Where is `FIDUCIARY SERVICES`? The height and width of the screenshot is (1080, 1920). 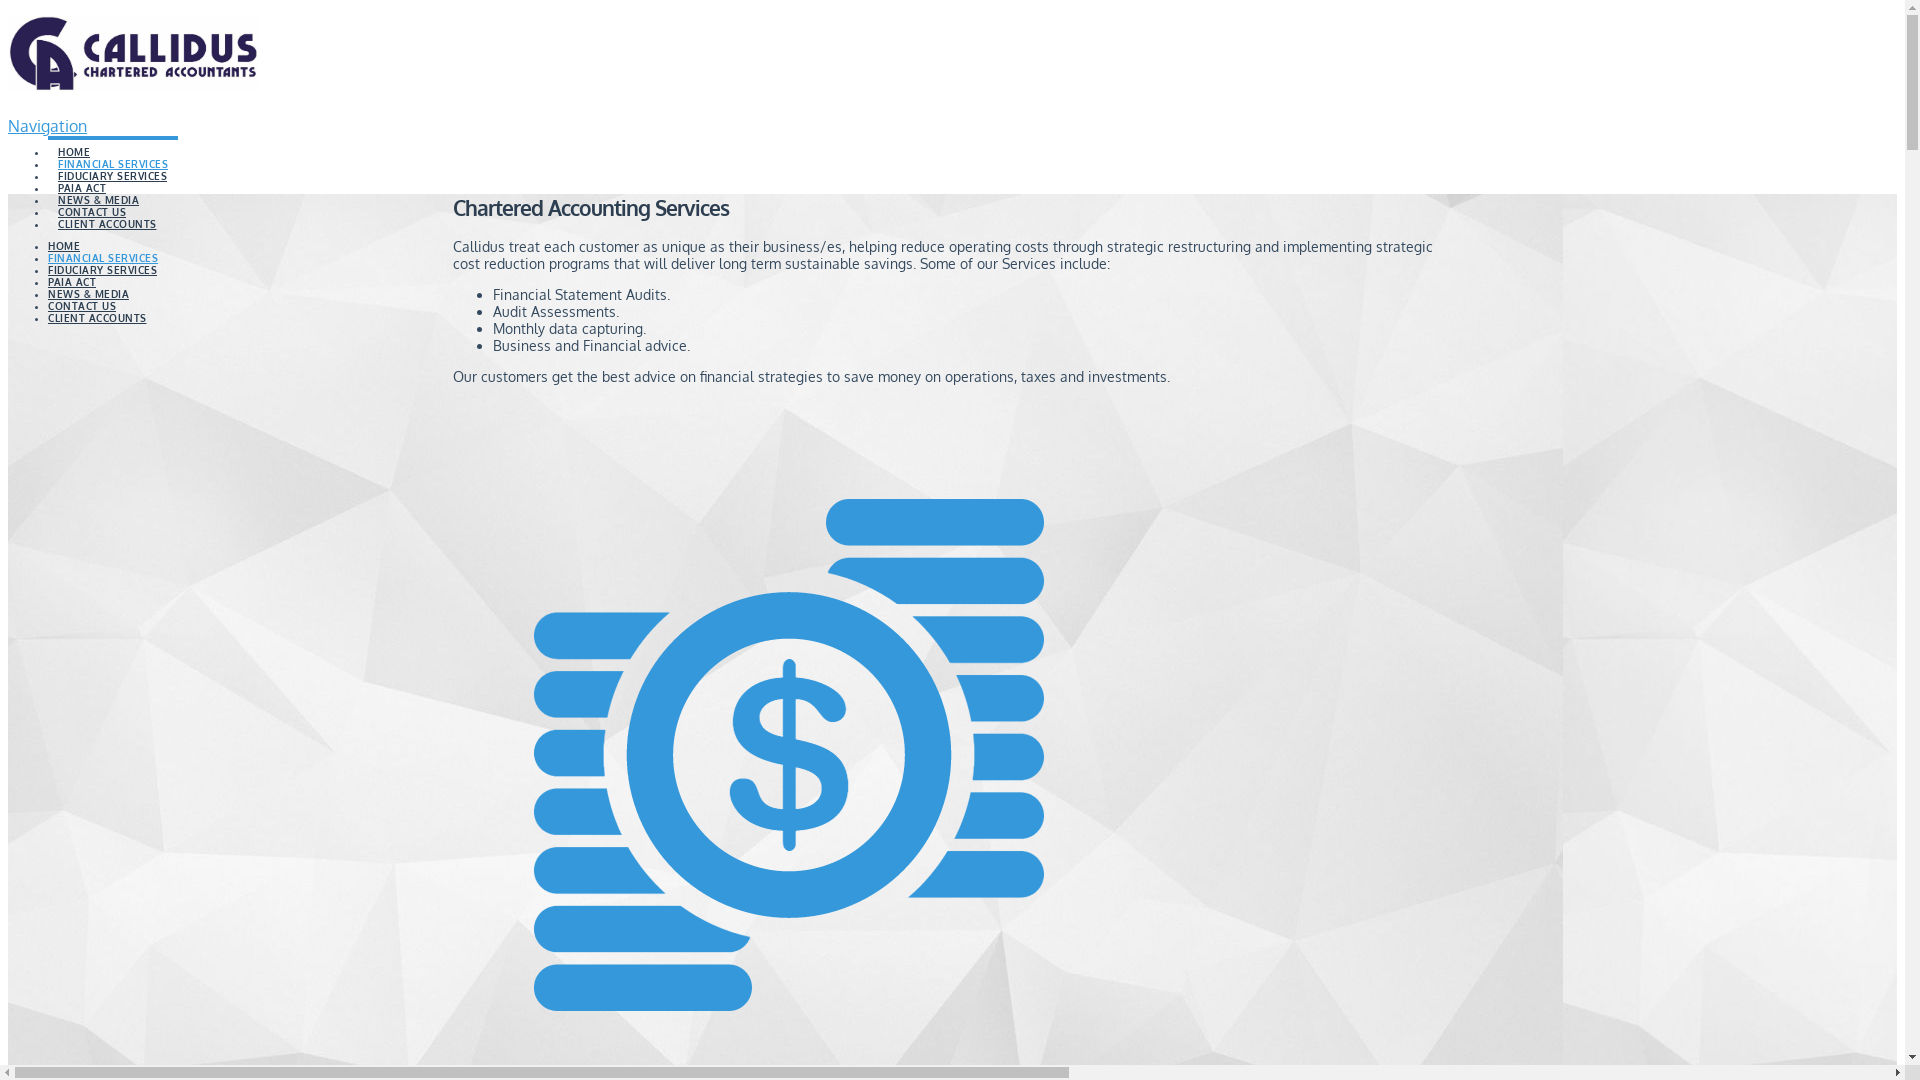
FIDUCIARY SERVICES is located at coordinates (112, 165).